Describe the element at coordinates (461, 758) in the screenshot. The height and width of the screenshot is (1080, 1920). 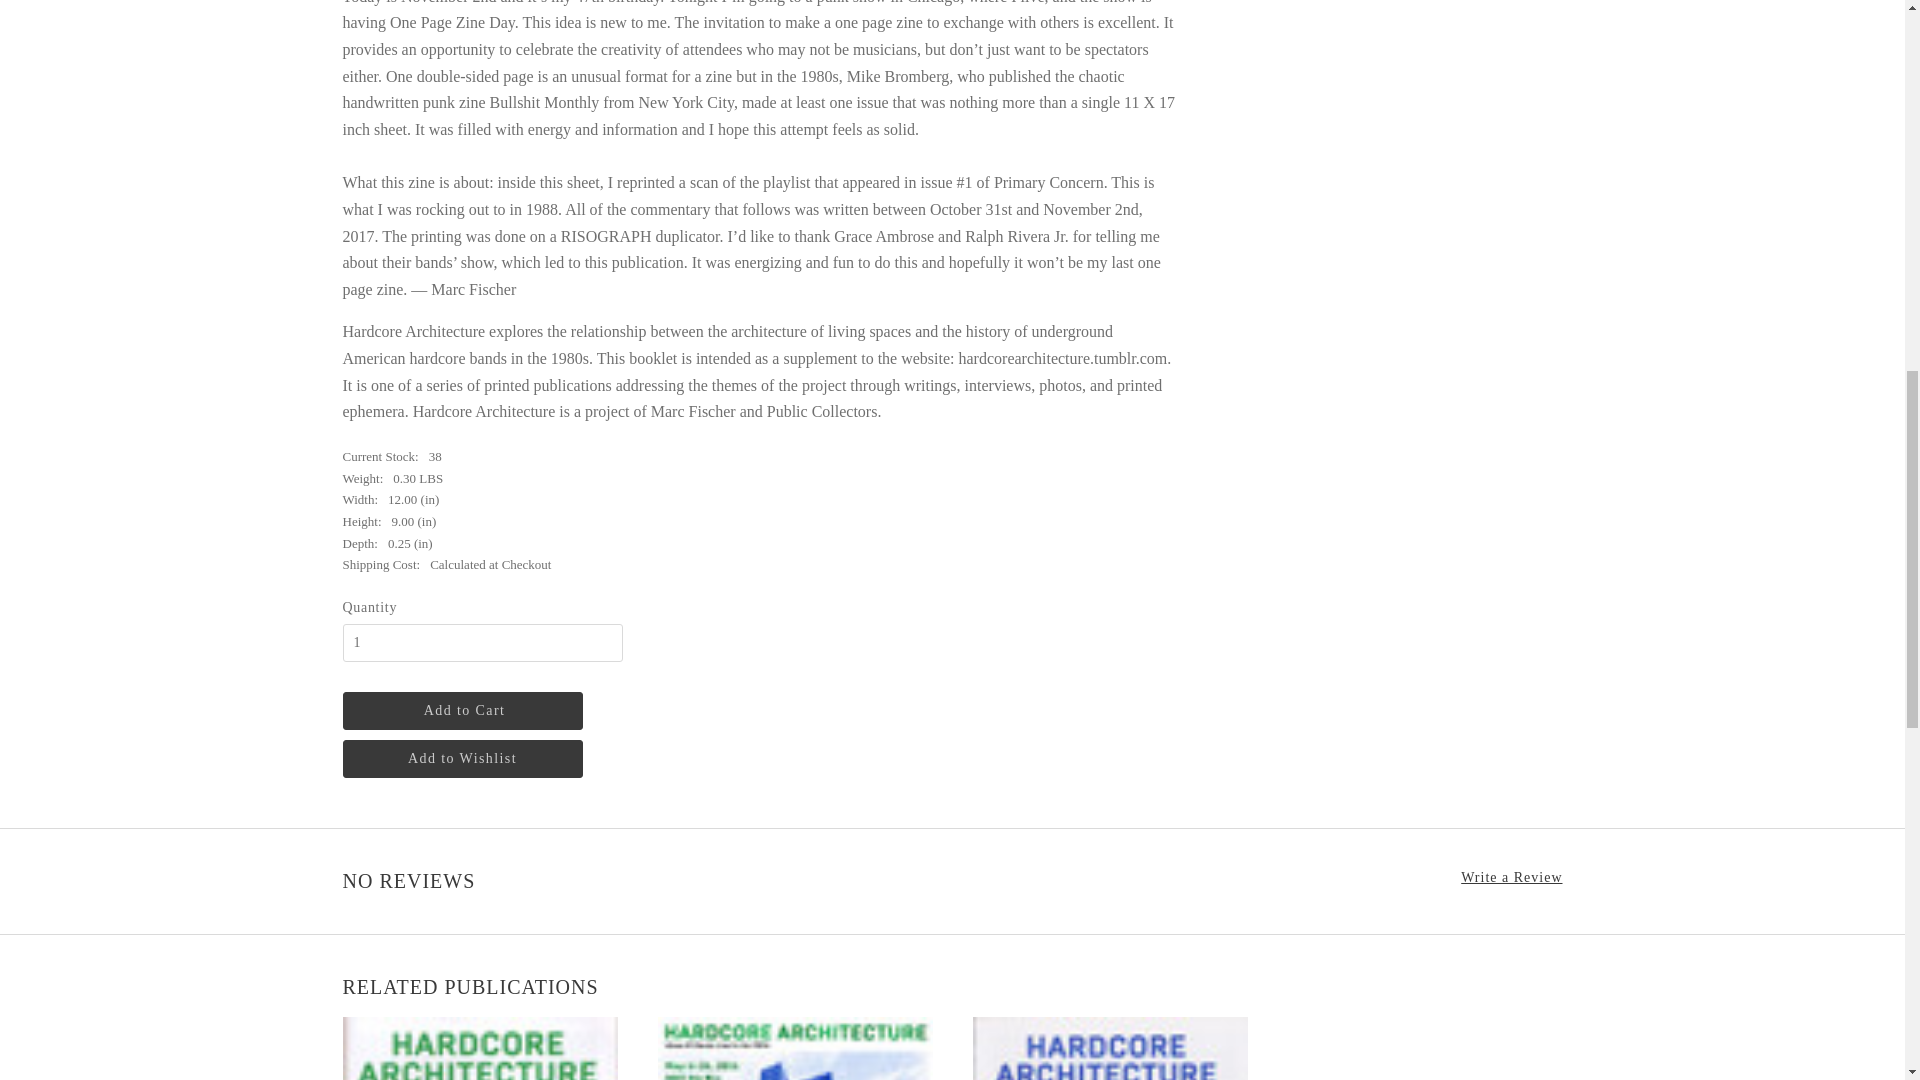
I see `Add to Wishlist` at that location.